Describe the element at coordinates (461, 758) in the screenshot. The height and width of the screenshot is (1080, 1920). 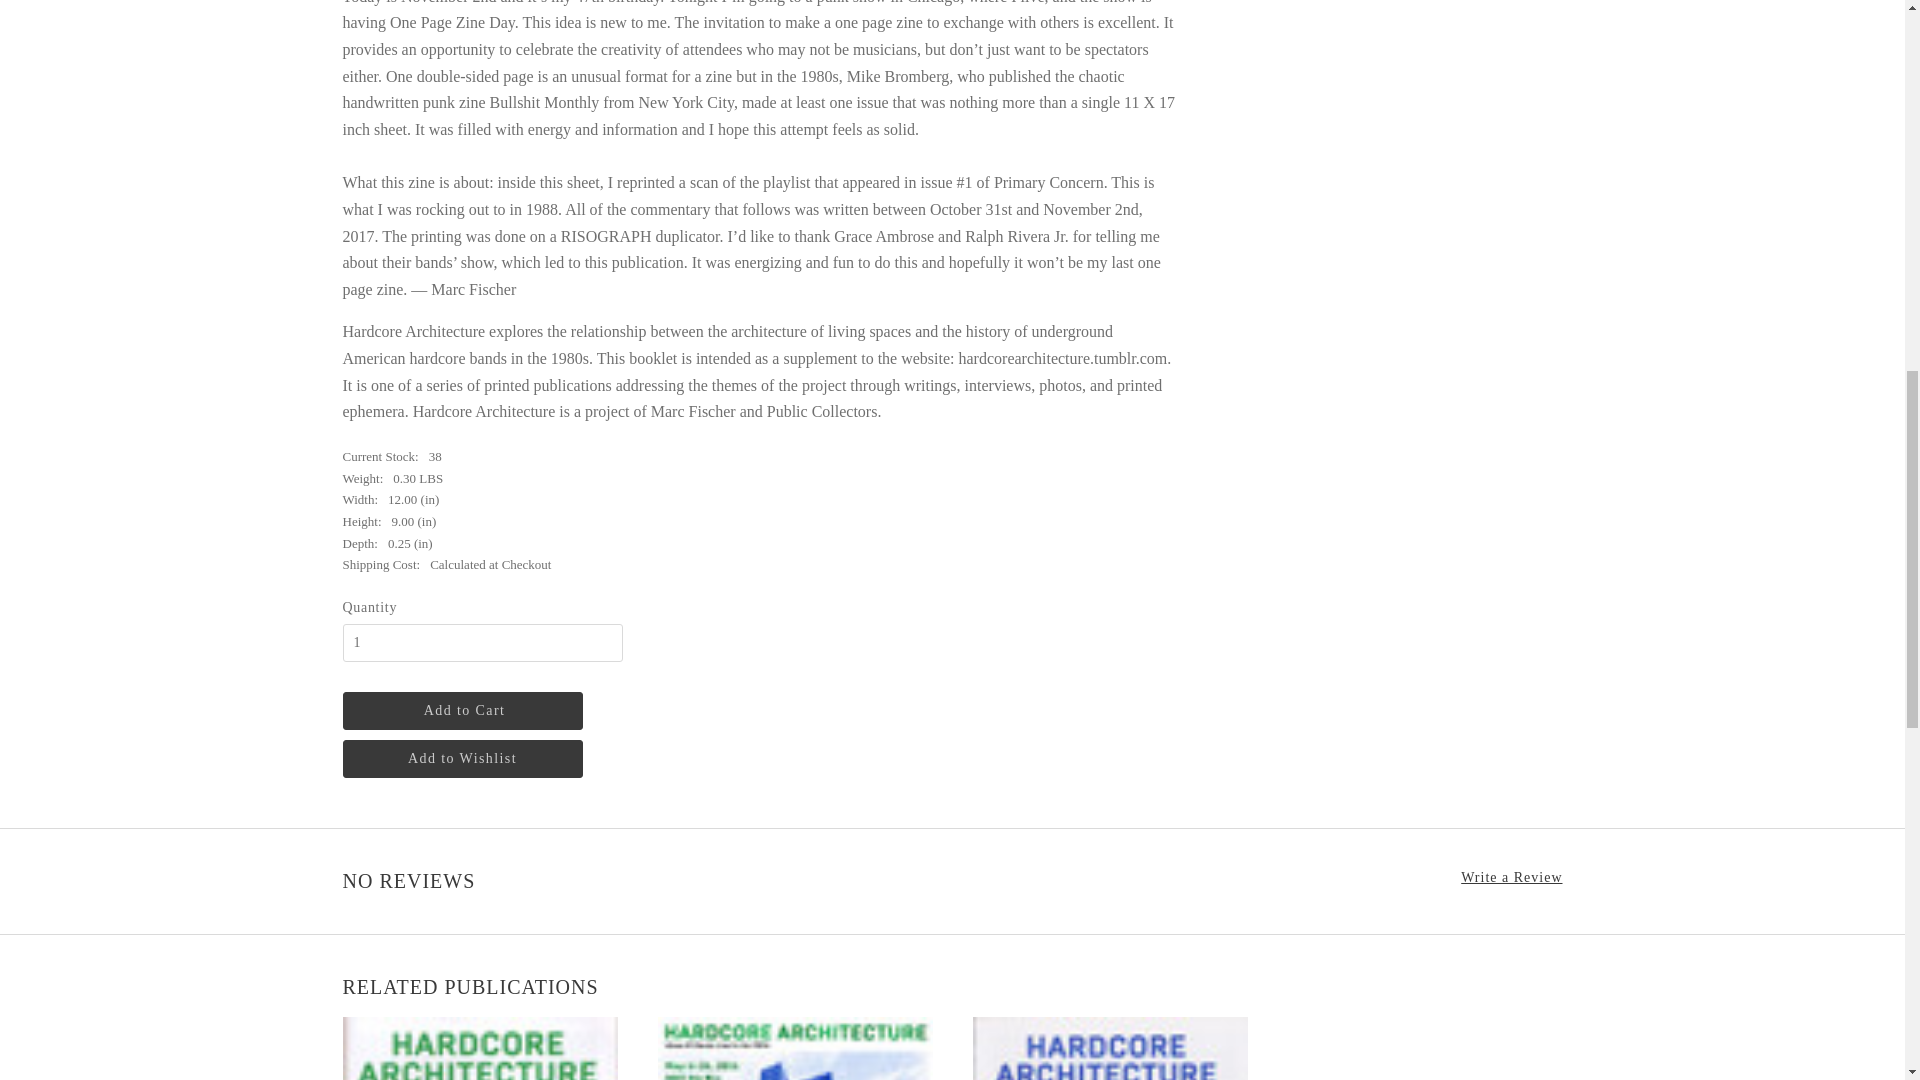
I see `Add to Wishlist` at that location.